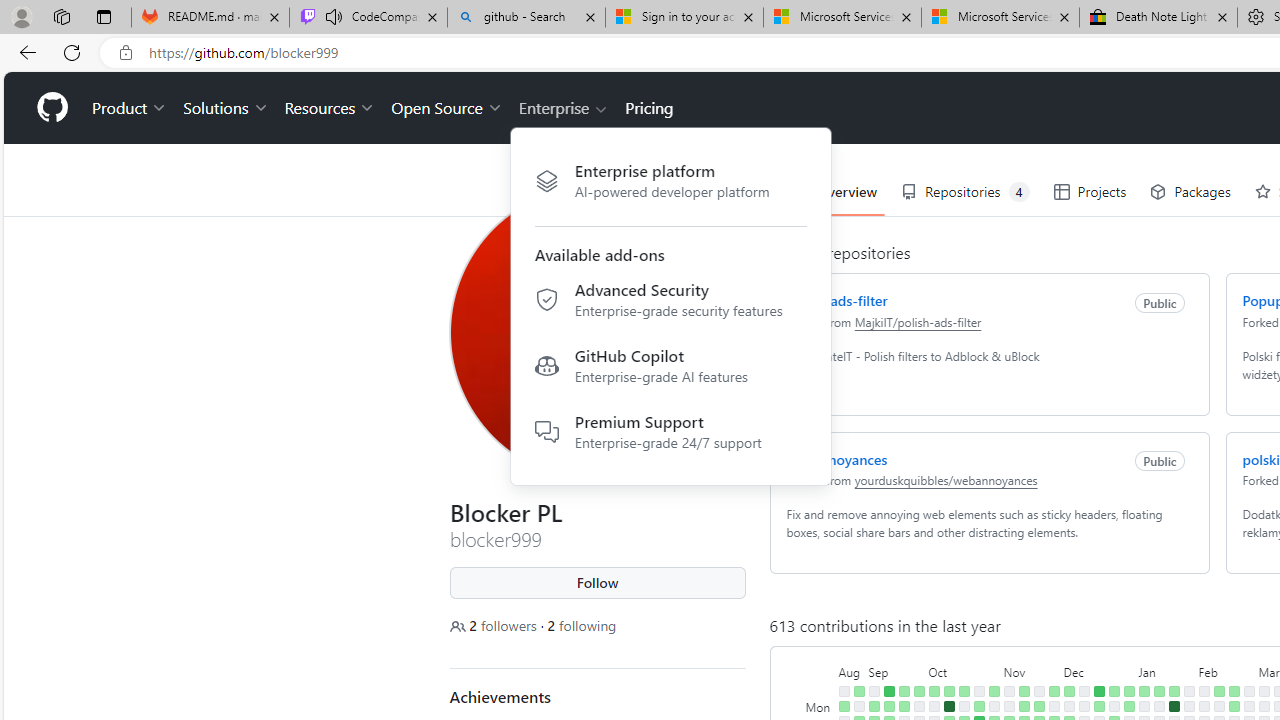 This screenshot has width=1280, height=720. Describe the element at coordinates (1114, 706) in the screenshot. I see `No contributions on December 25th.` at that location.